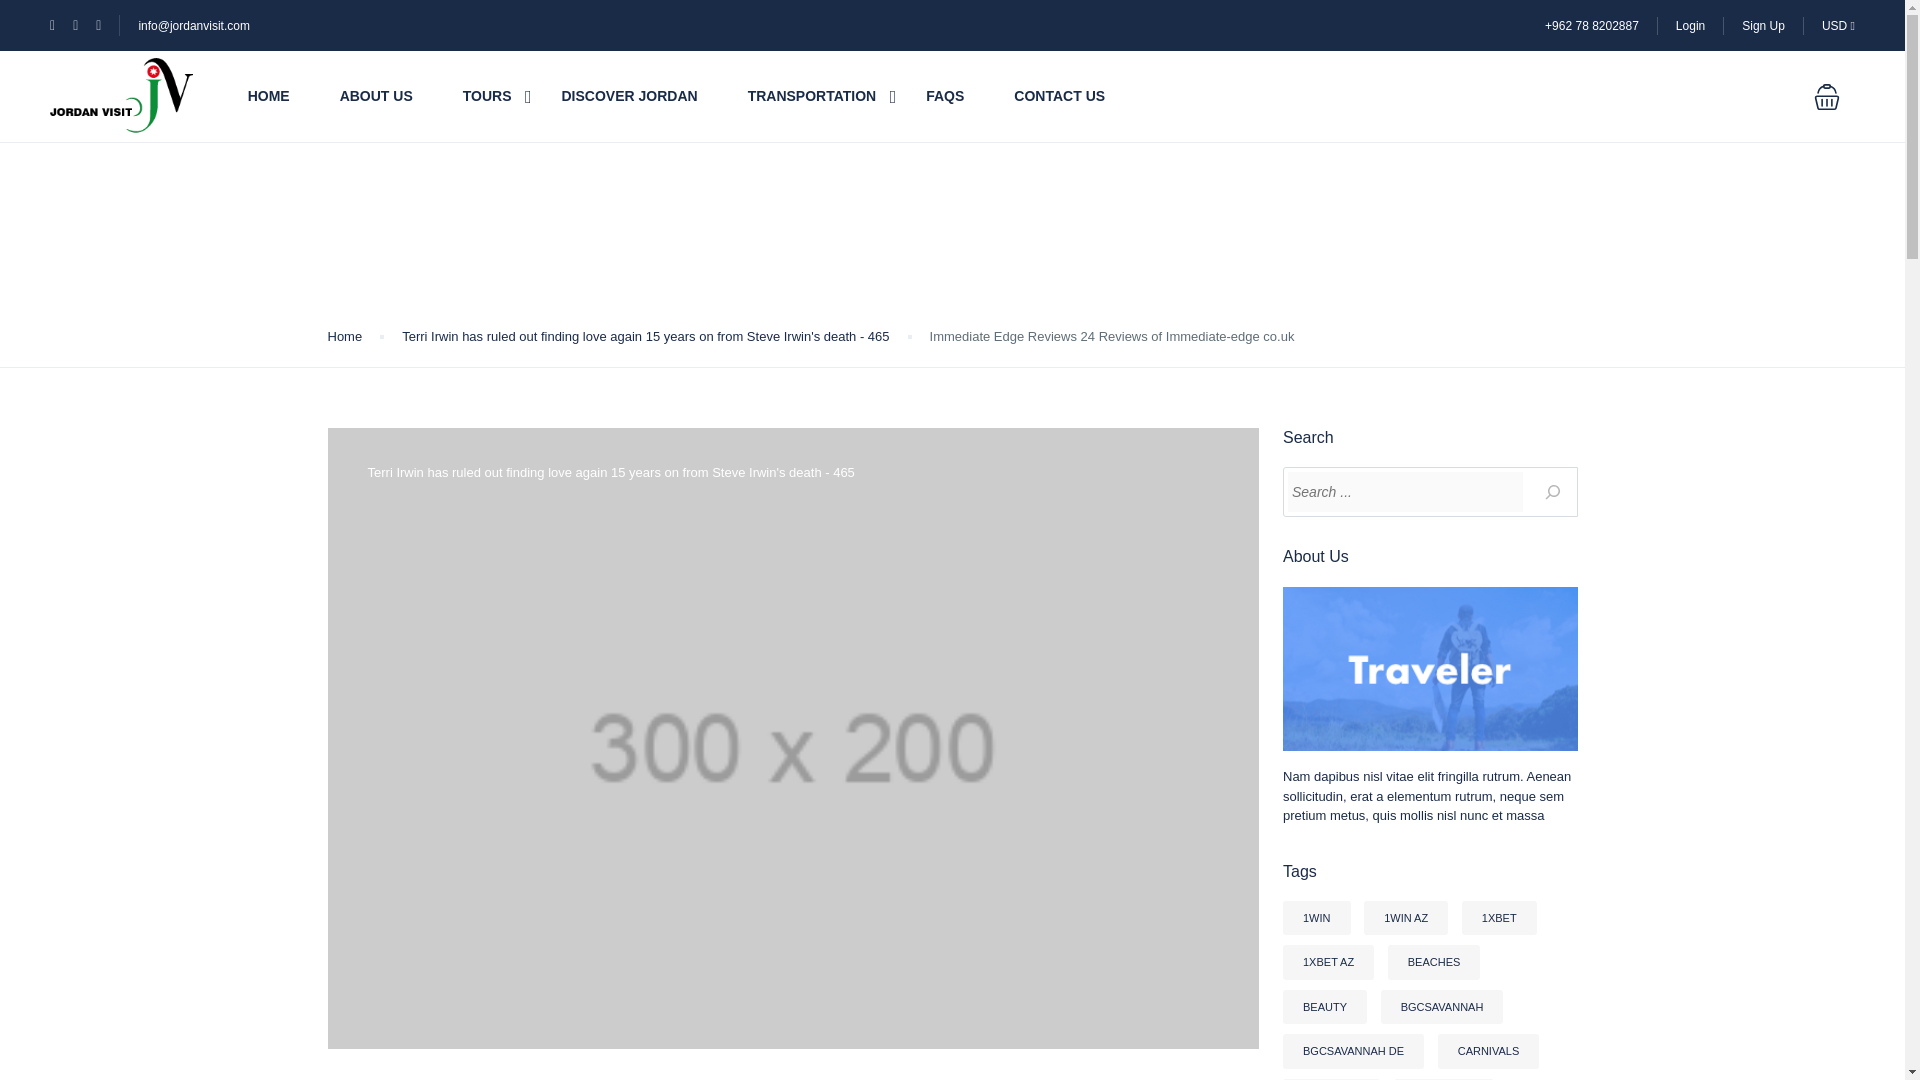 Image resolution: width=1920 pixels, height=1080 pixels. I want to click on USD, so click(1838, 25).